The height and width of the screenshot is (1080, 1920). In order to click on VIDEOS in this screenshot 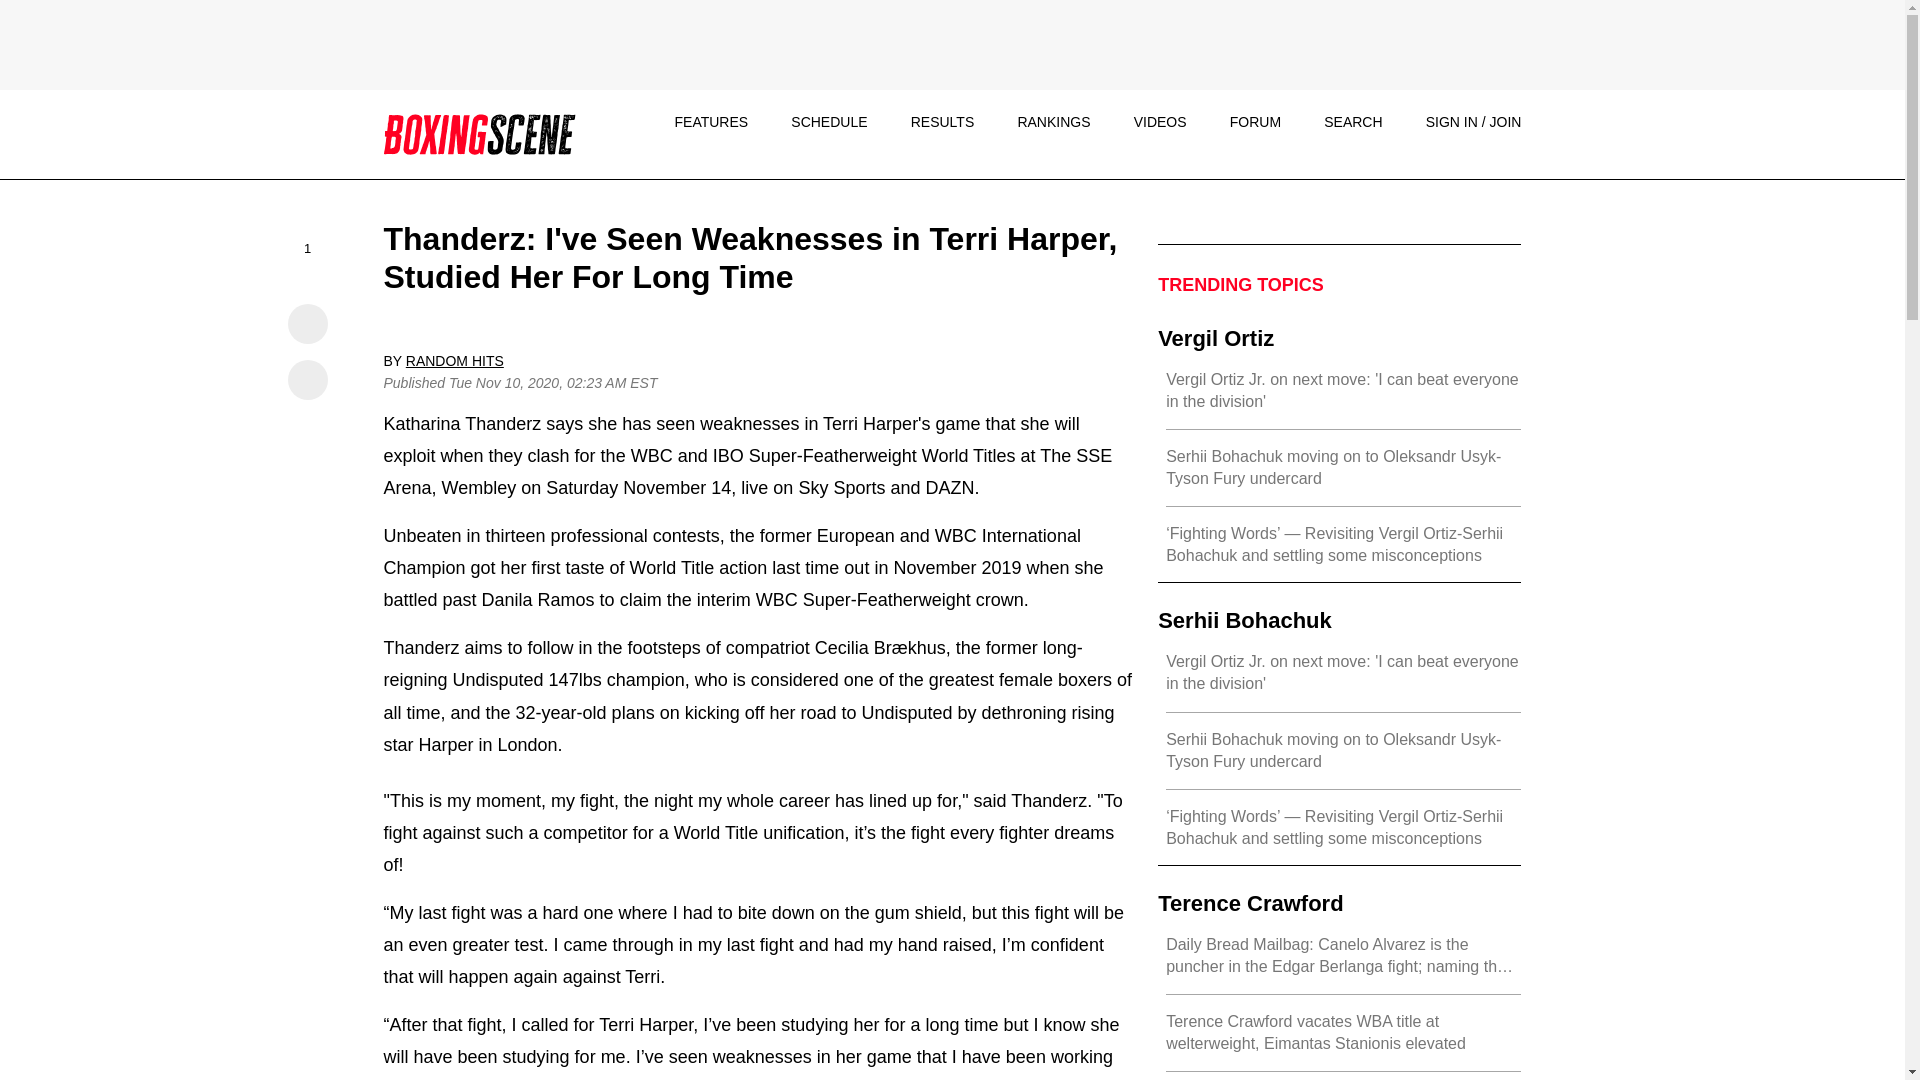, I will do `click(1160, 122)`.